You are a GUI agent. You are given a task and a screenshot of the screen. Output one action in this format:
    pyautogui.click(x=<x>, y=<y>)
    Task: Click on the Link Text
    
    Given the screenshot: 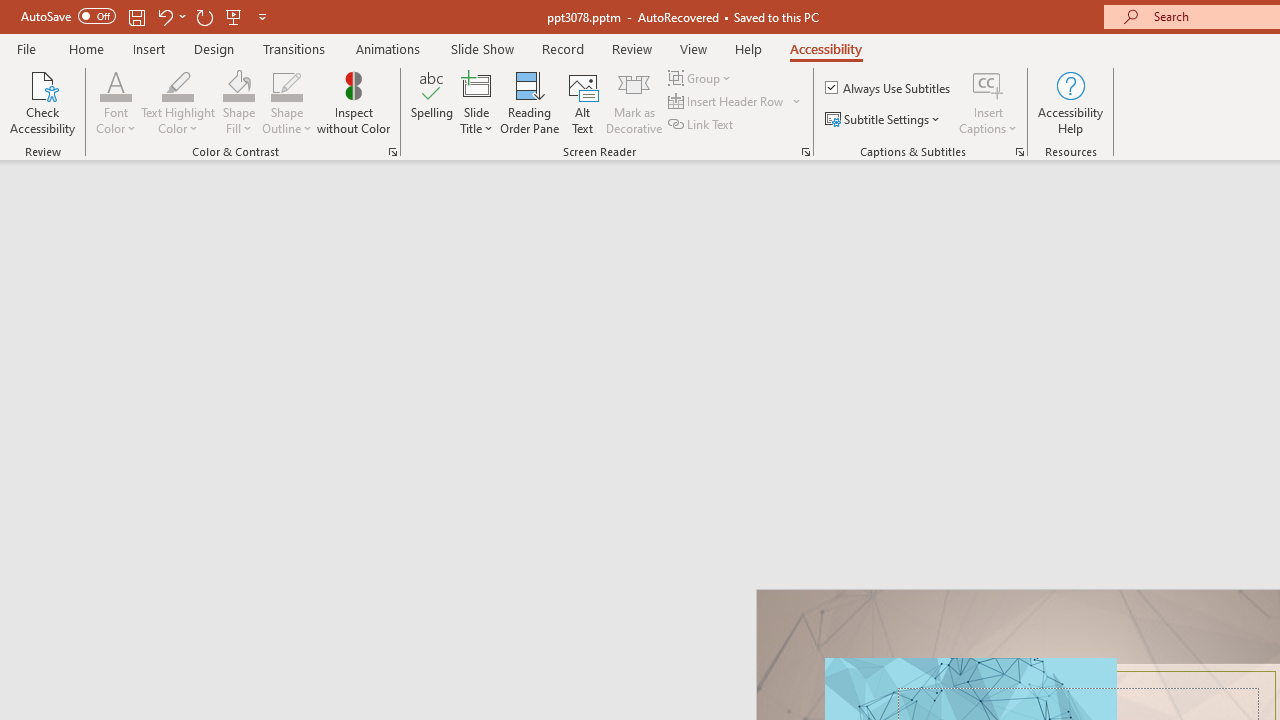 What is the action you would take?
    pyautogui.click(x=702, y=124)
    